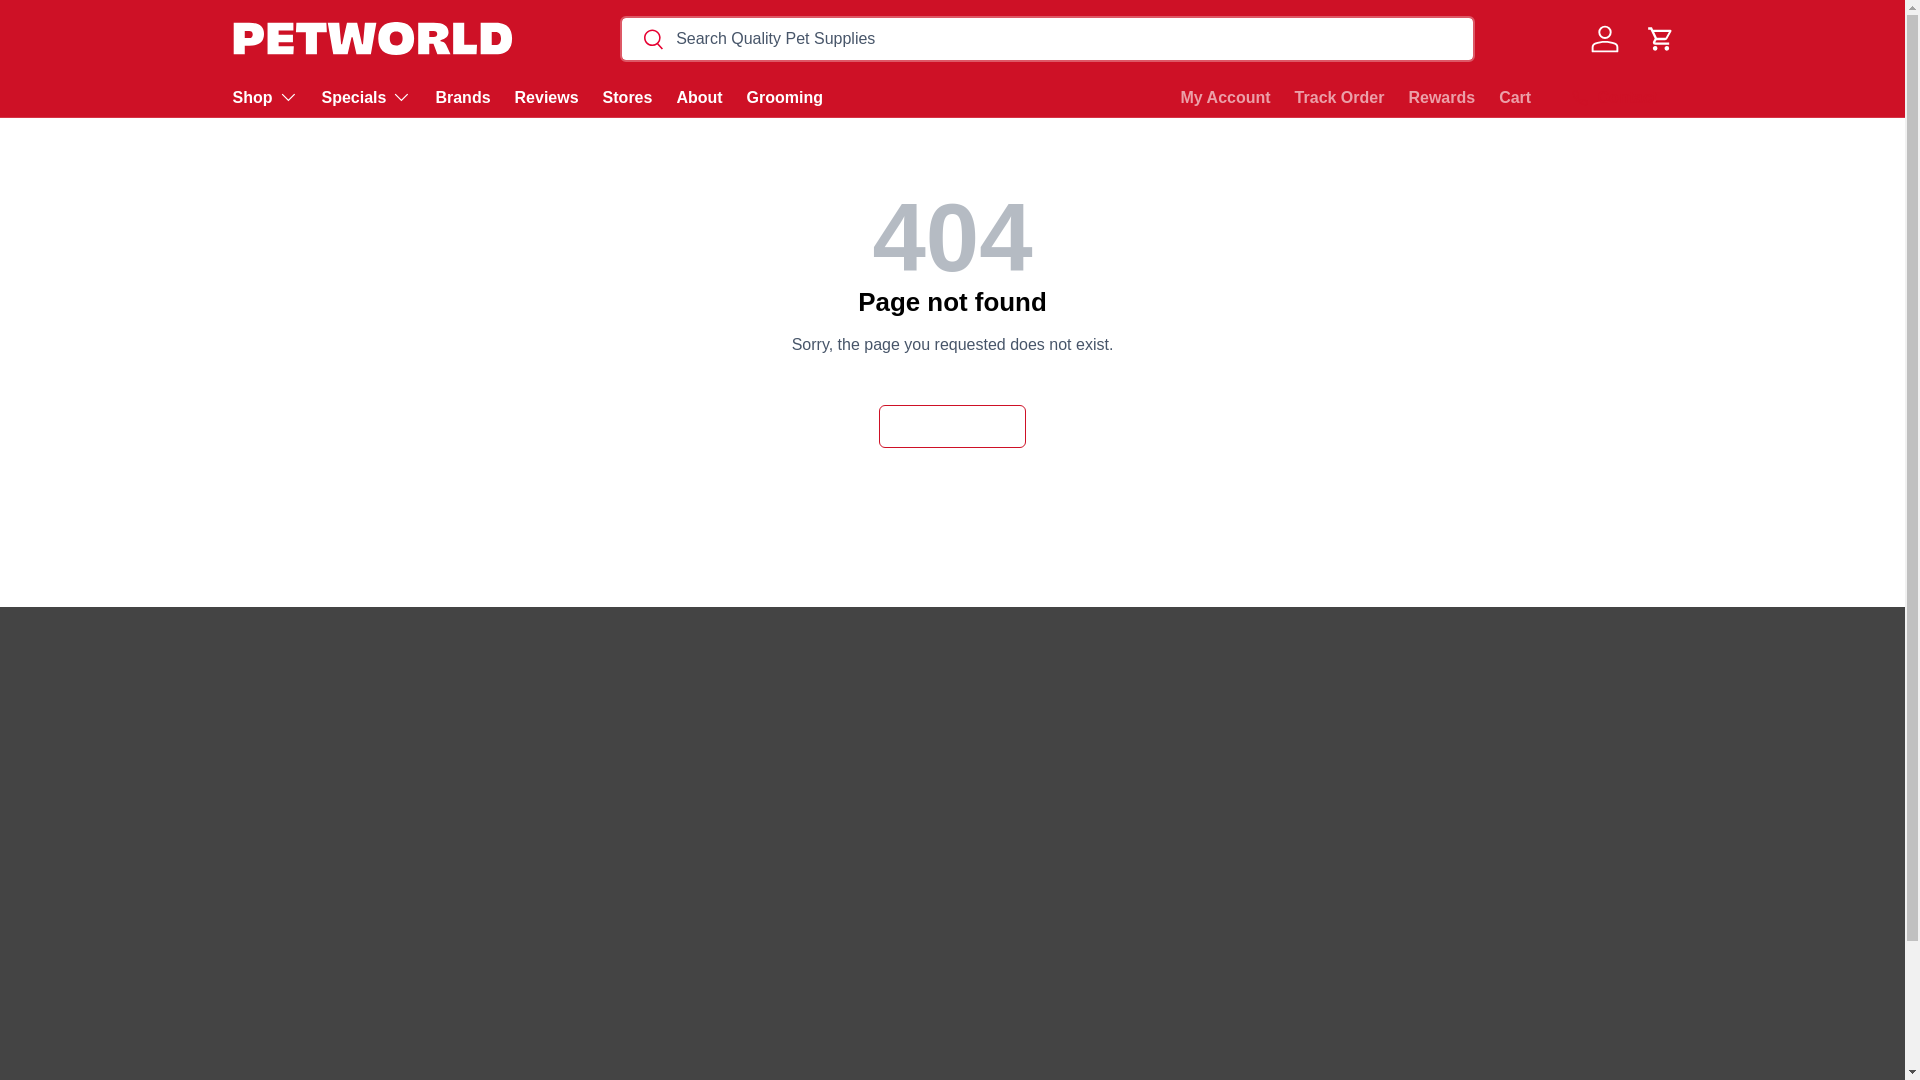 This screenshot has height=1080, width=1920. What do you see at coordinates (642, 40) in the screenshot?
I see `Search` at bounding box center [642, 40].